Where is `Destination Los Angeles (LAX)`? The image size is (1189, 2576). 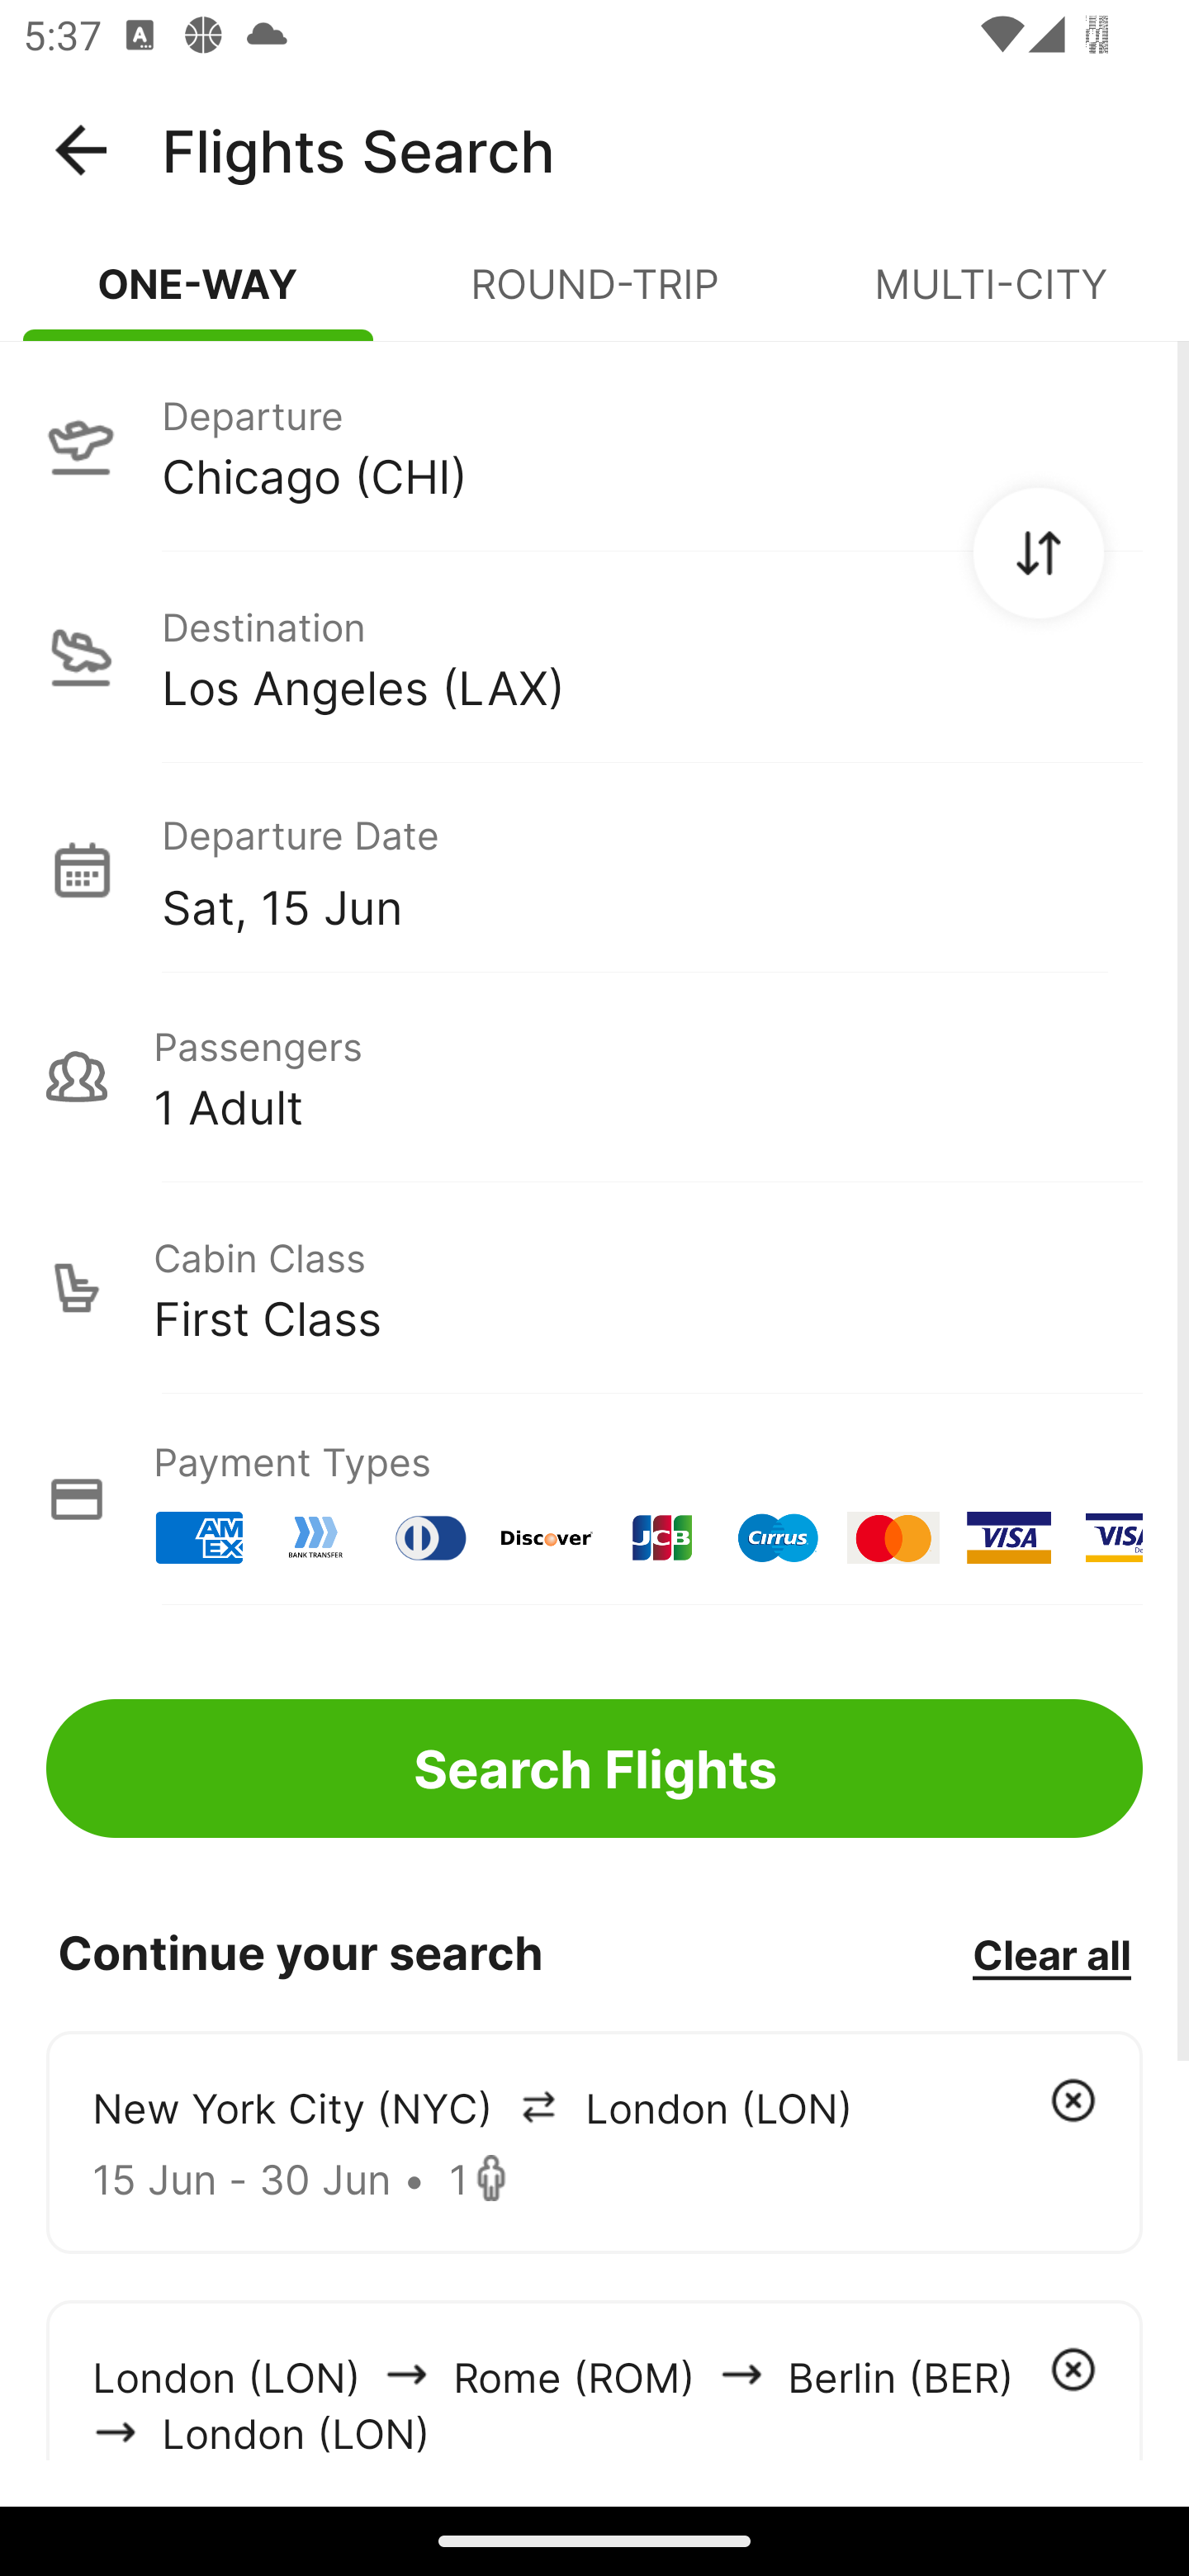
Destination Los Angeles (LAX) is located at coordinates (594, 657).